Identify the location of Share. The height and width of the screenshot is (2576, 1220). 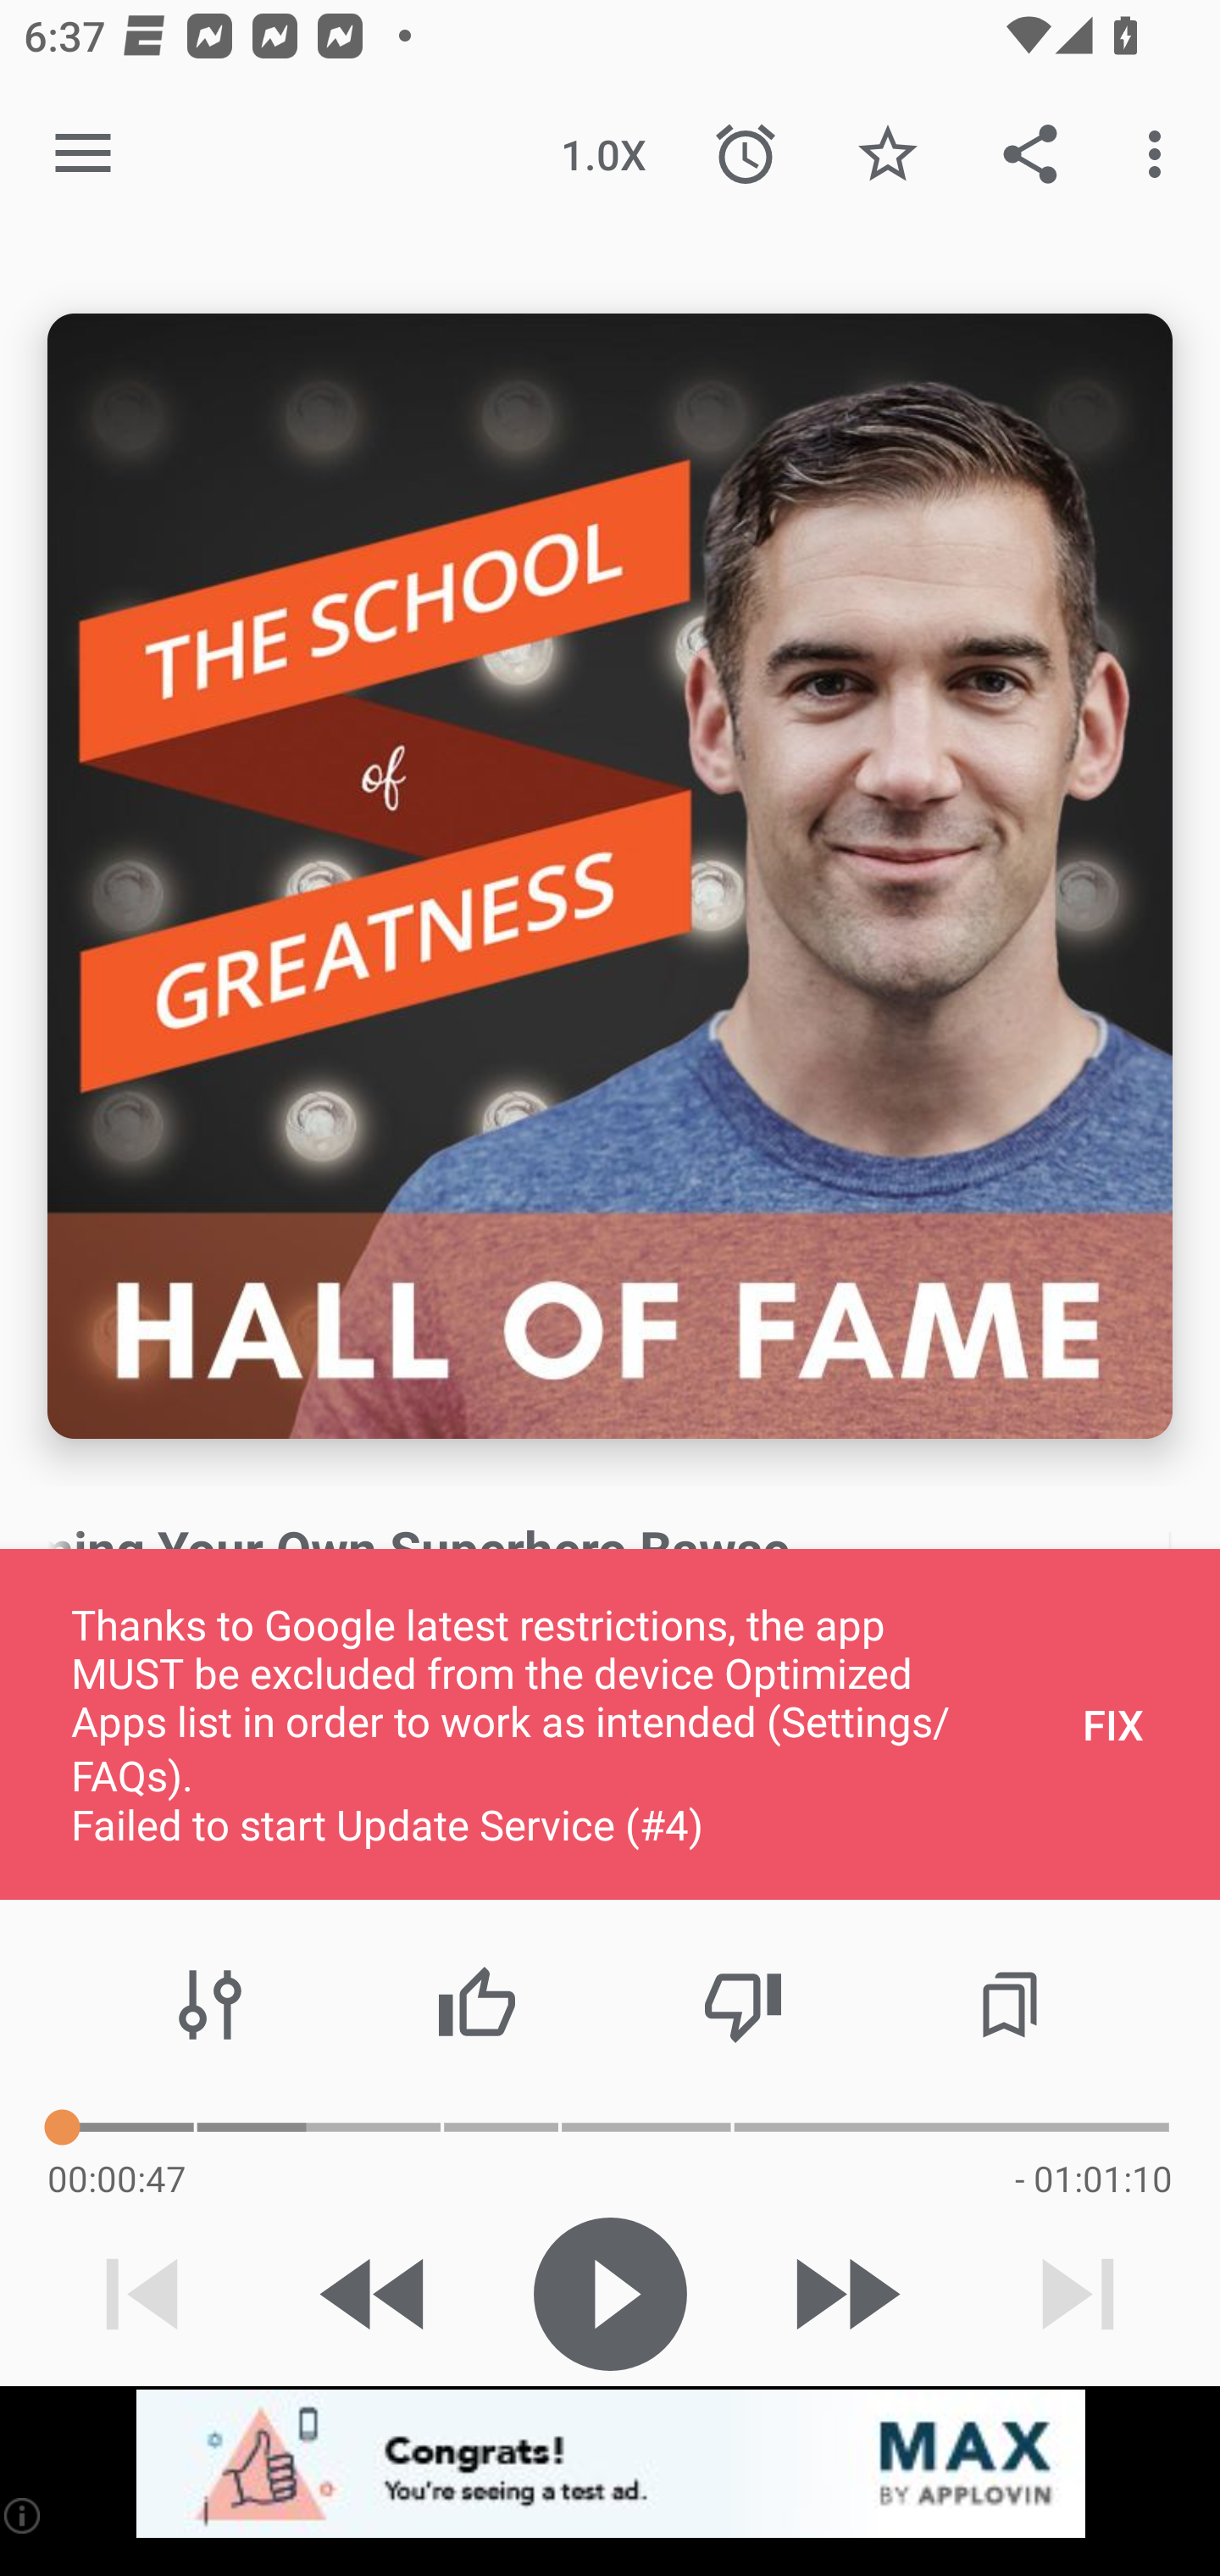
(1030, 154).